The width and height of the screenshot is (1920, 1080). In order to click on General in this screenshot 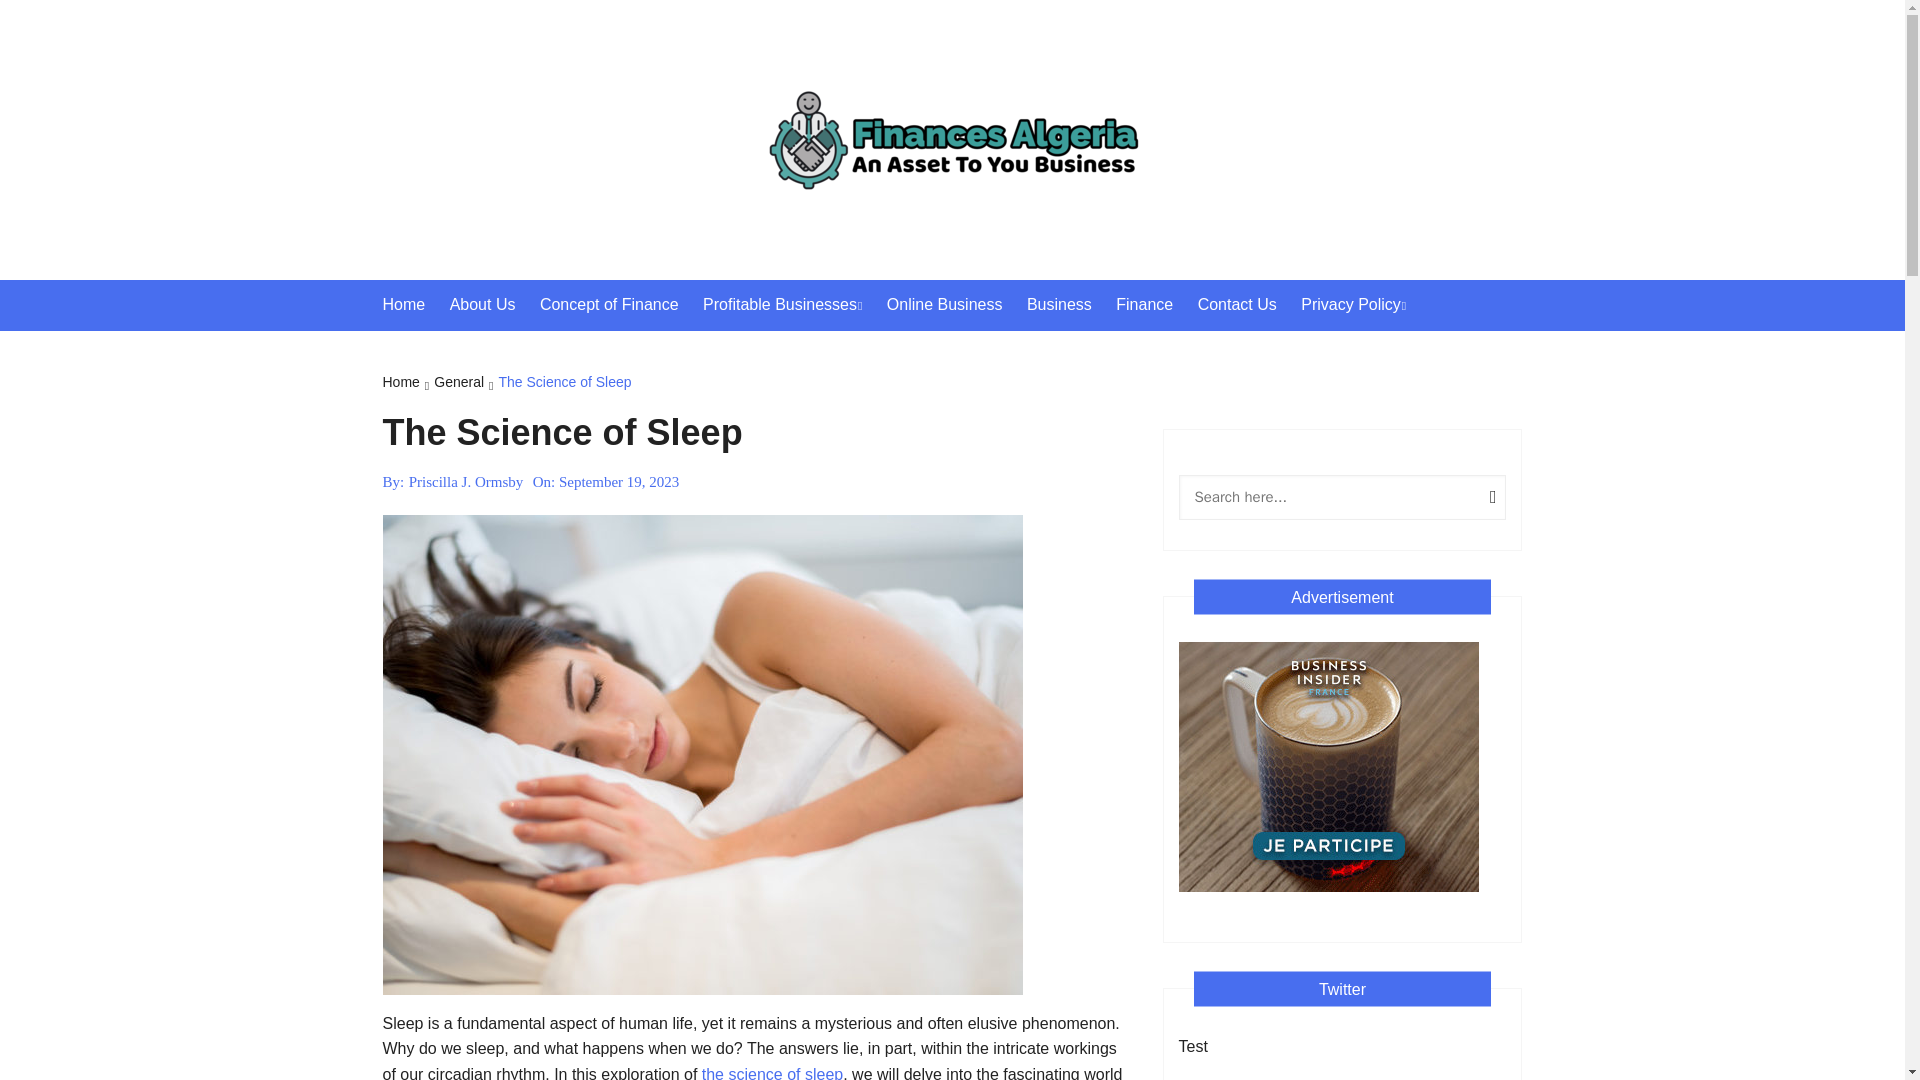, I will do `click(465, 384)`.